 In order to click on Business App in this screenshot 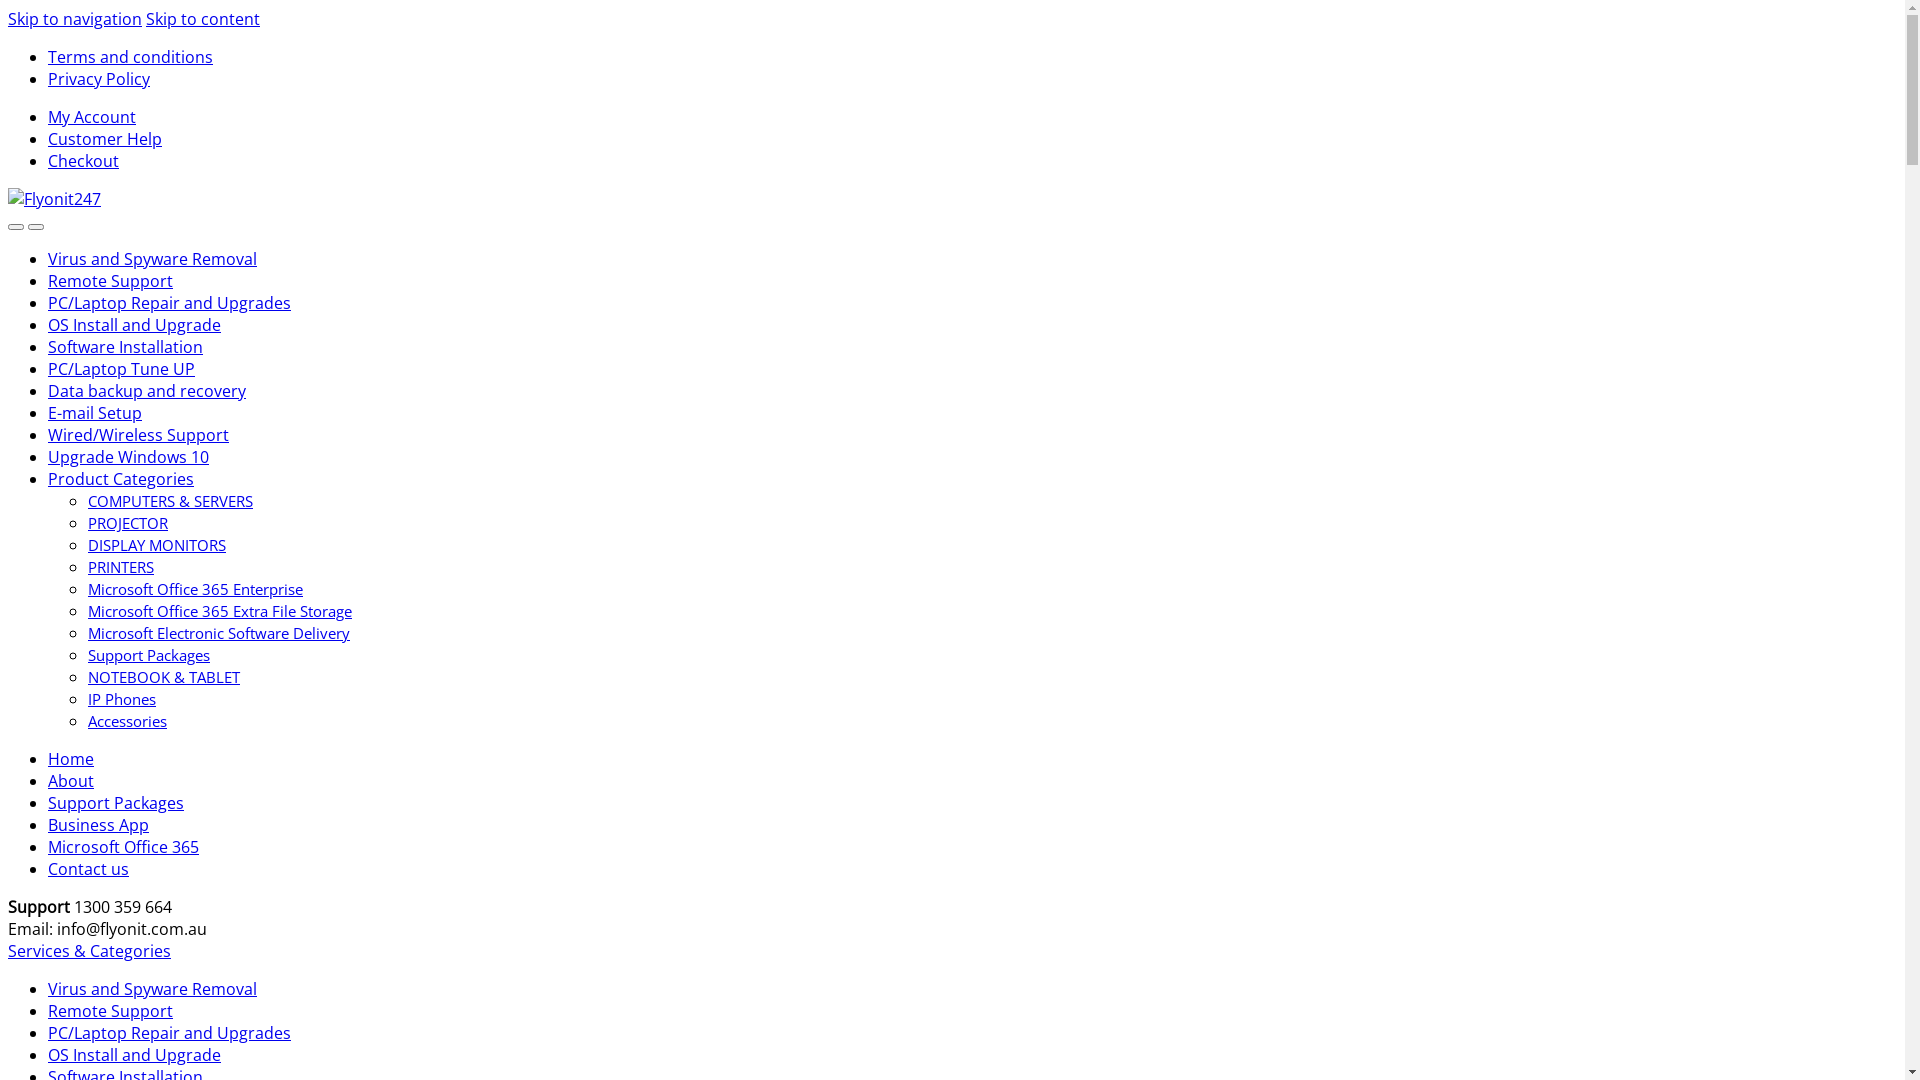, I will do `click(98, 825)`.